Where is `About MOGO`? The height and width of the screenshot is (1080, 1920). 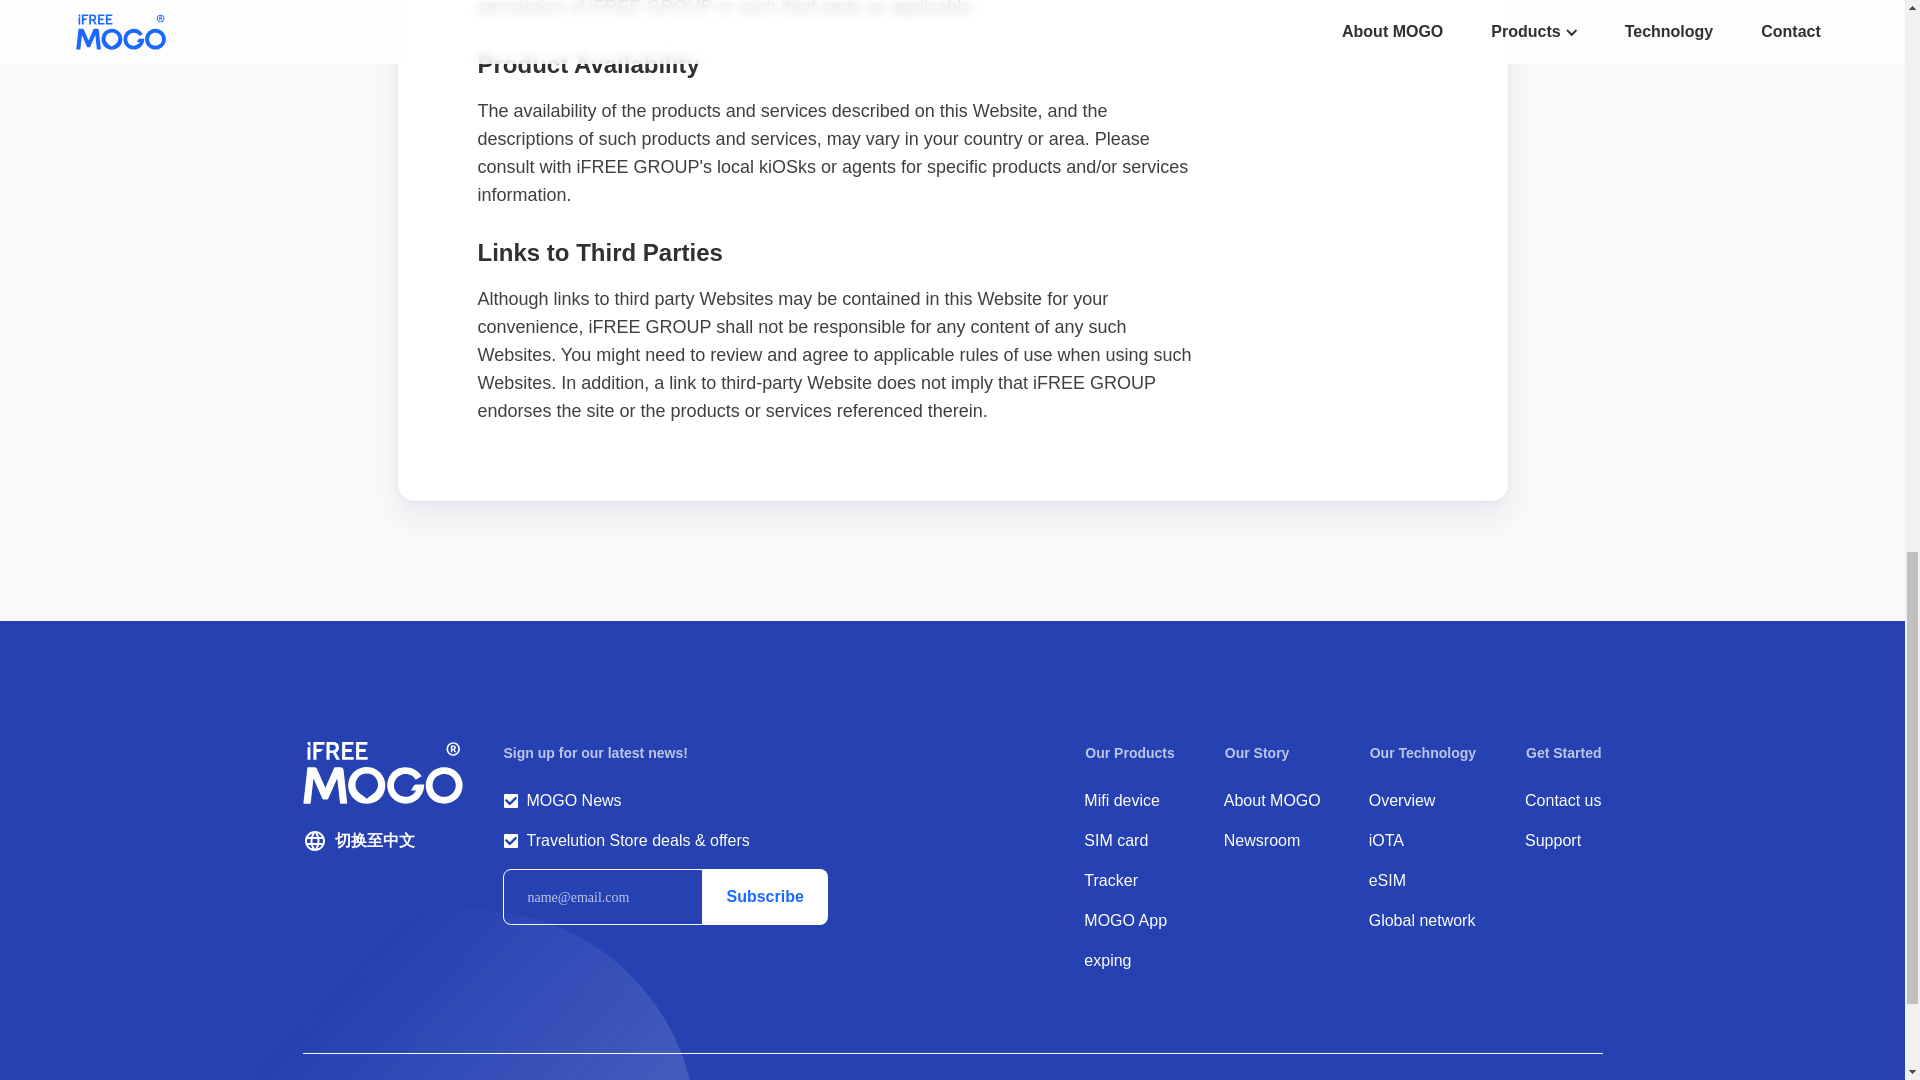 About MOGO is located at coordinates (1272, 801).